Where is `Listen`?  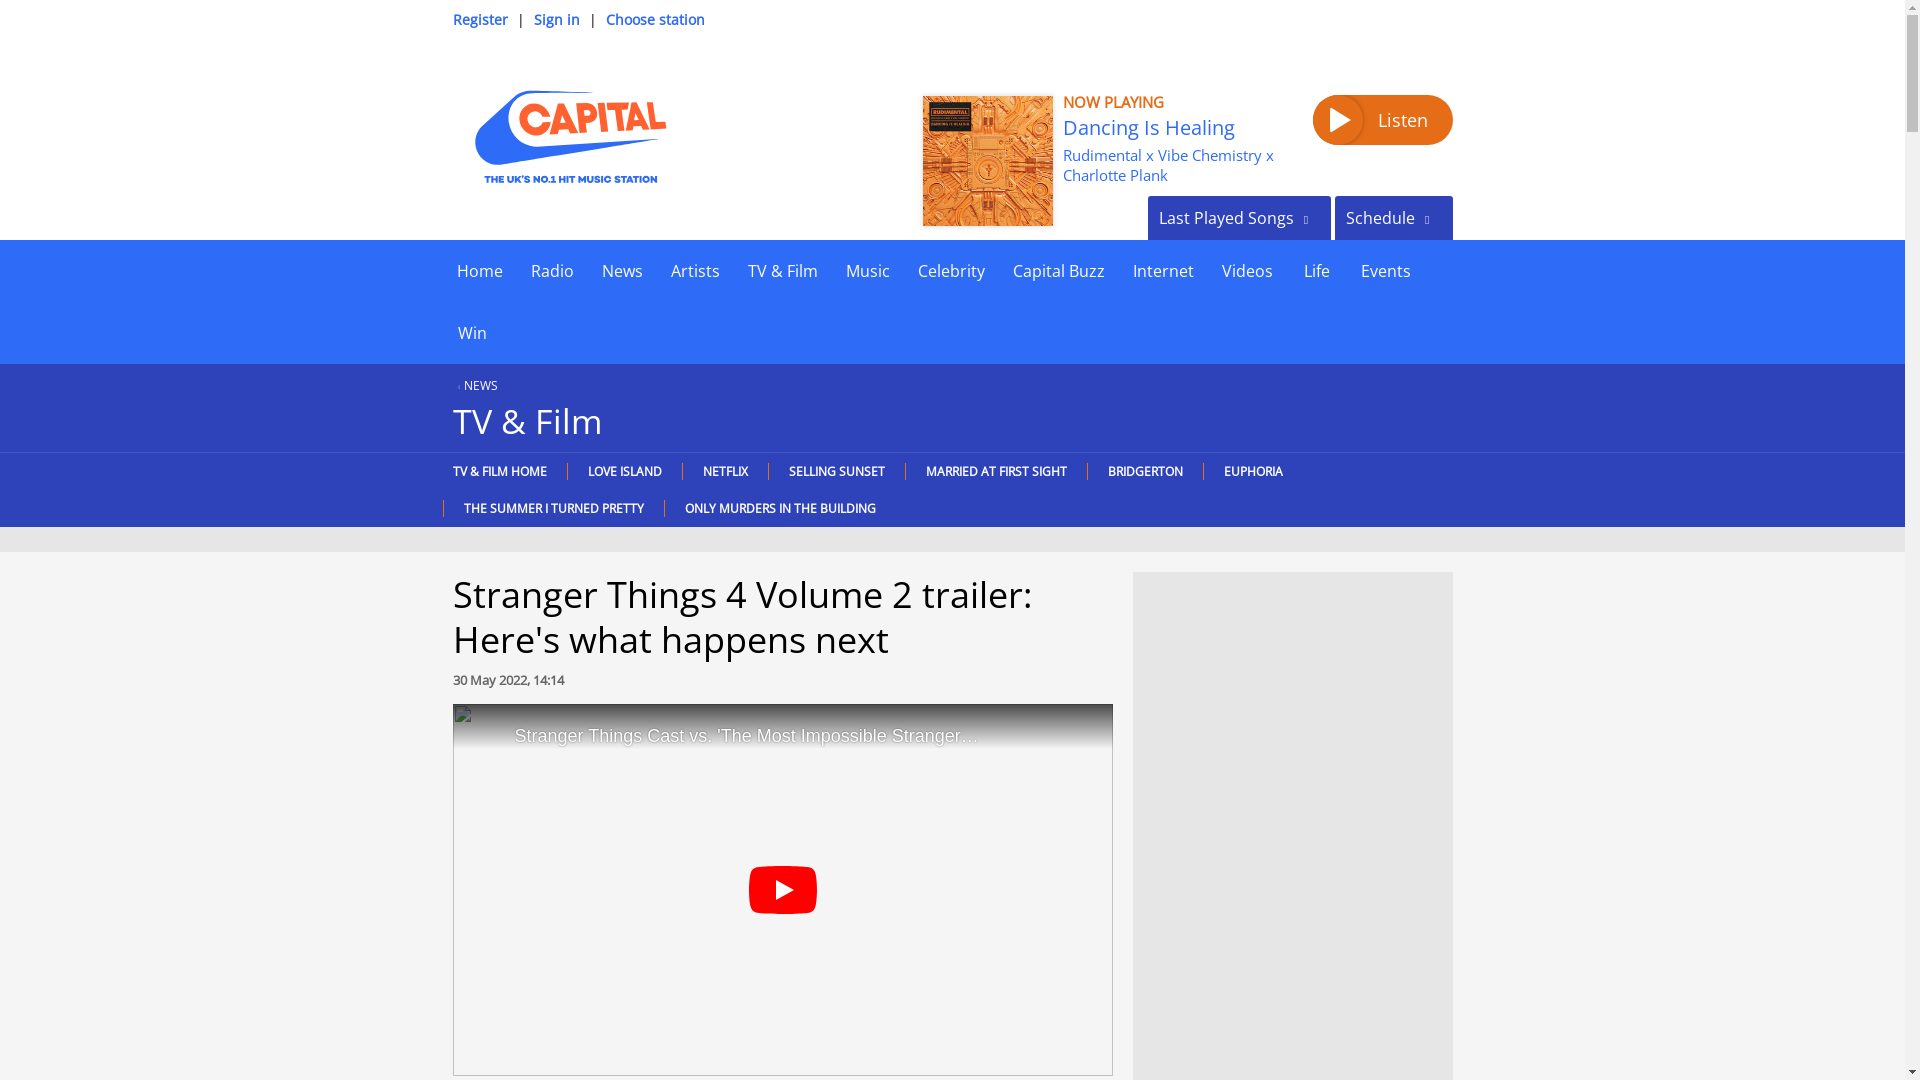 Listen is located at coordinates (1381, 120).